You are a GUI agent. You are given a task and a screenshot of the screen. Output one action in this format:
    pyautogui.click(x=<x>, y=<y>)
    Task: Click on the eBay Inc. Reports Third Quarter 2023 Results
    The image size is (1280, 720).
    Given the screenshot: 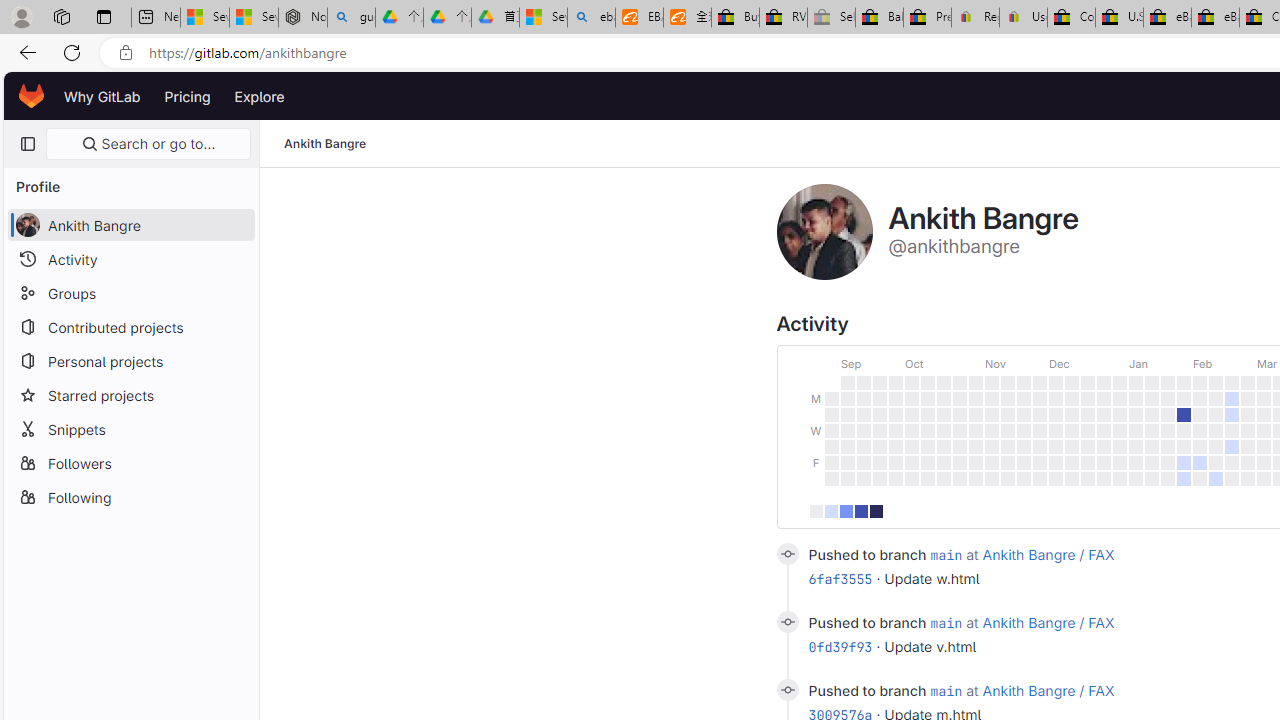 What is the action you would take?
    pyautogui.click(x=1215, y=18)
    